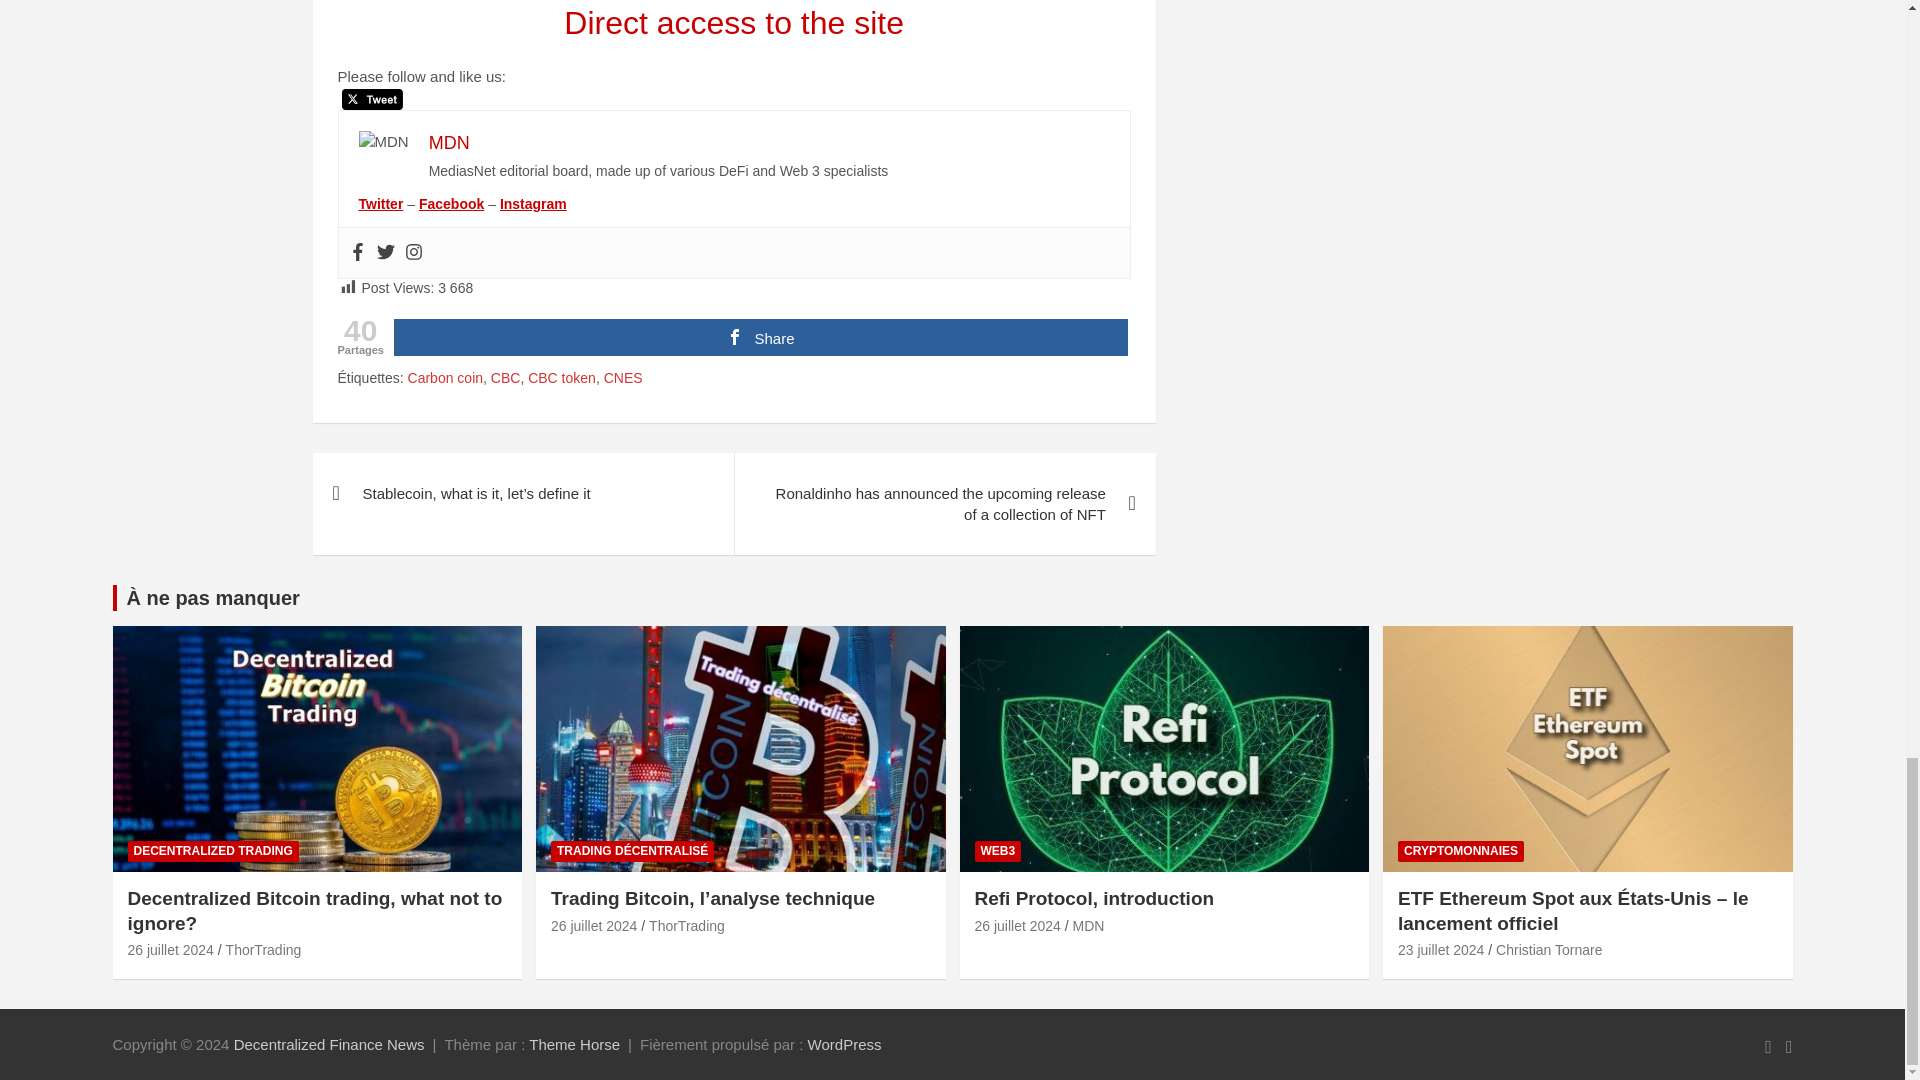  What do you see at coordinates (844, 1044) in the screenshot?
I see `WordPress` at bounding box center [844, 1044].